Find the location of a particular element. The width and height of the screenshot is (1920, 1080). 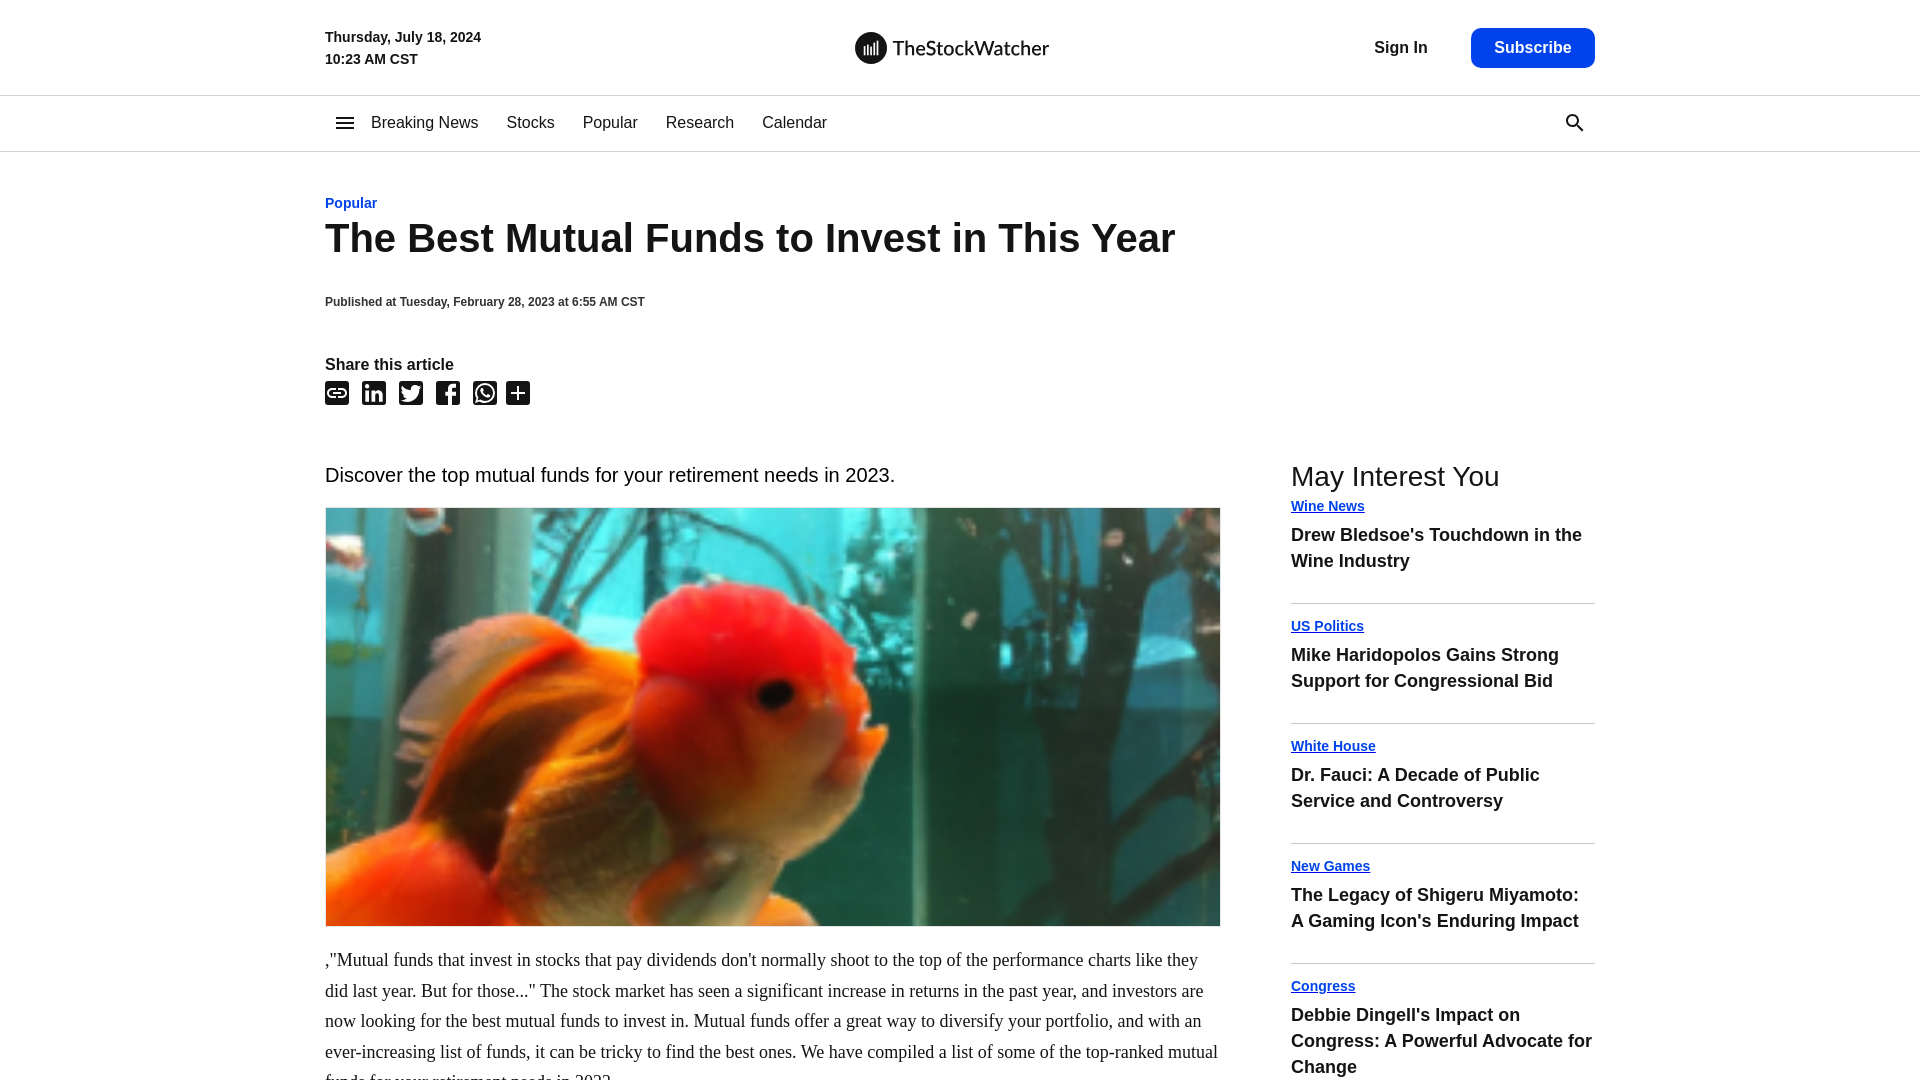

Breaking News is located at coordinates (1442, 556).